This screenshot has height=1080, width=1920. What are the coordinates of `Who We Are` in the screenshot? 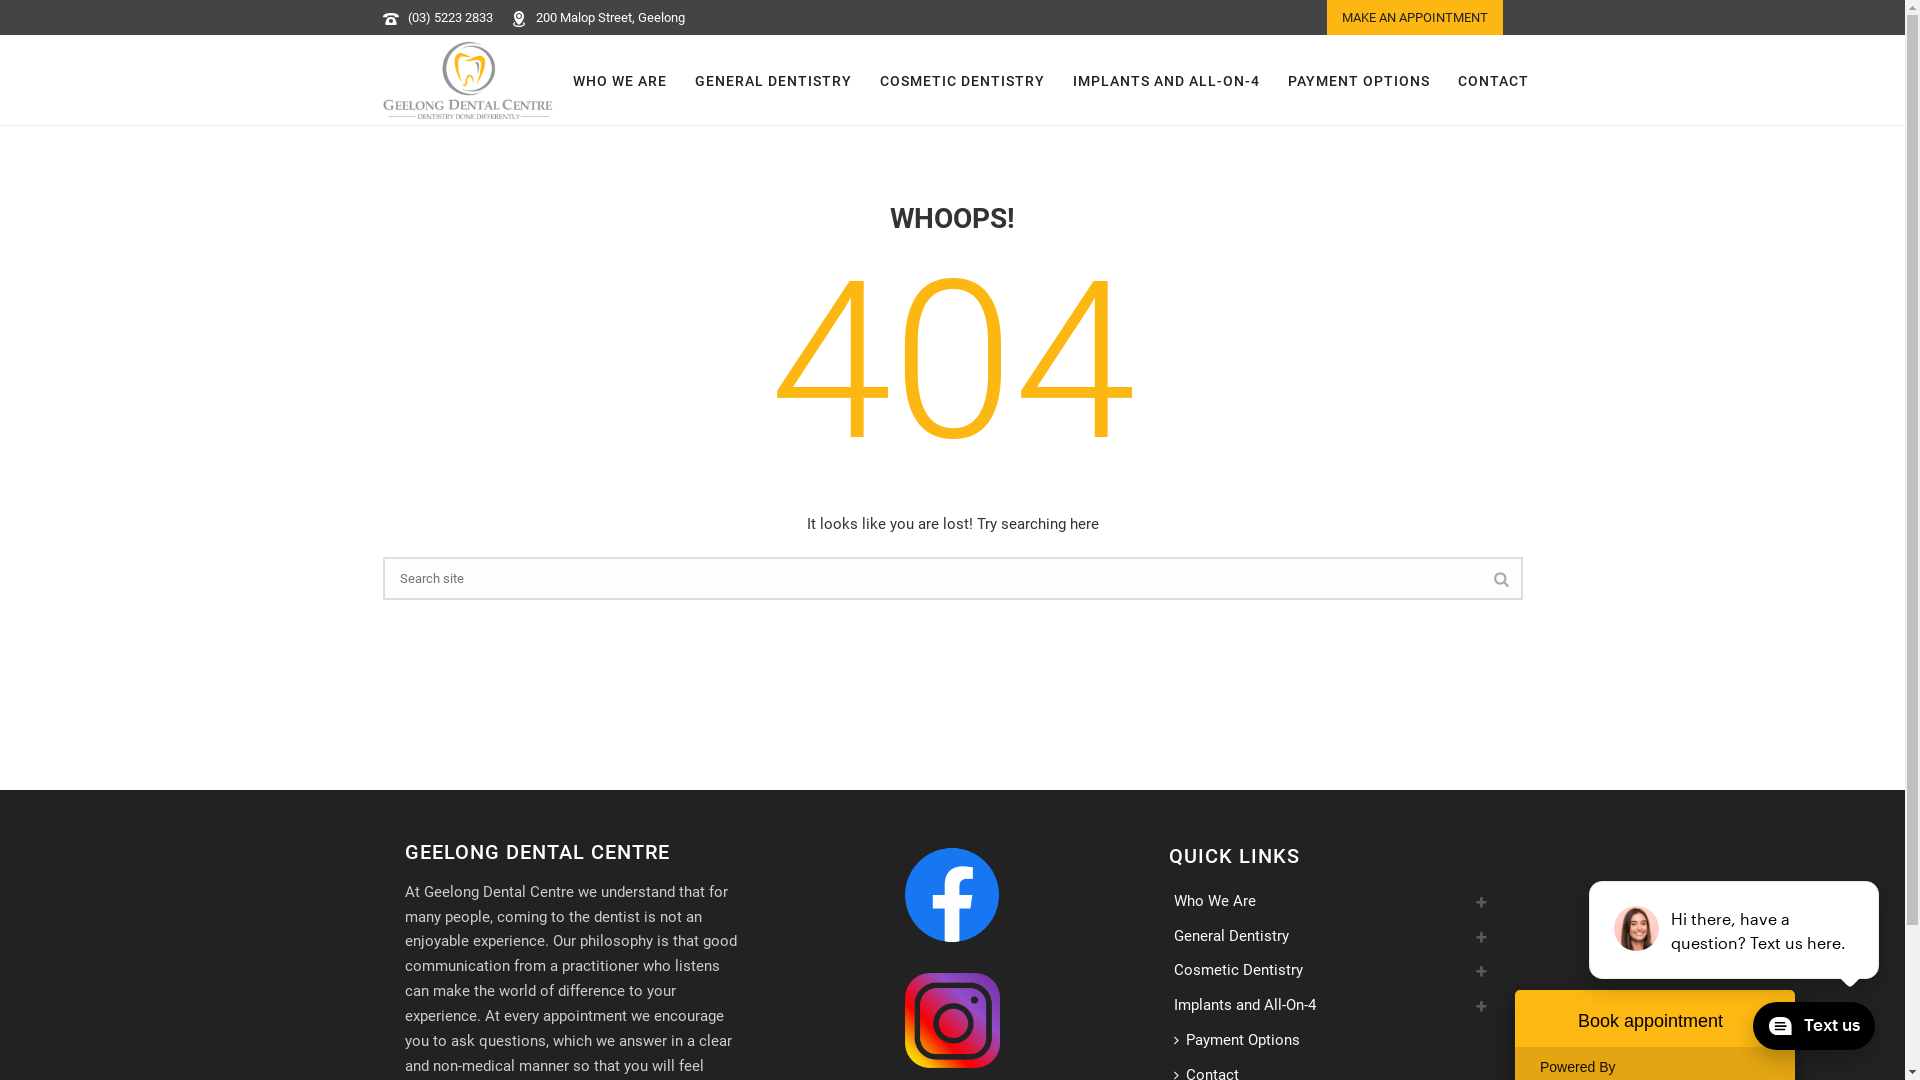 It's located at (1220, 902).